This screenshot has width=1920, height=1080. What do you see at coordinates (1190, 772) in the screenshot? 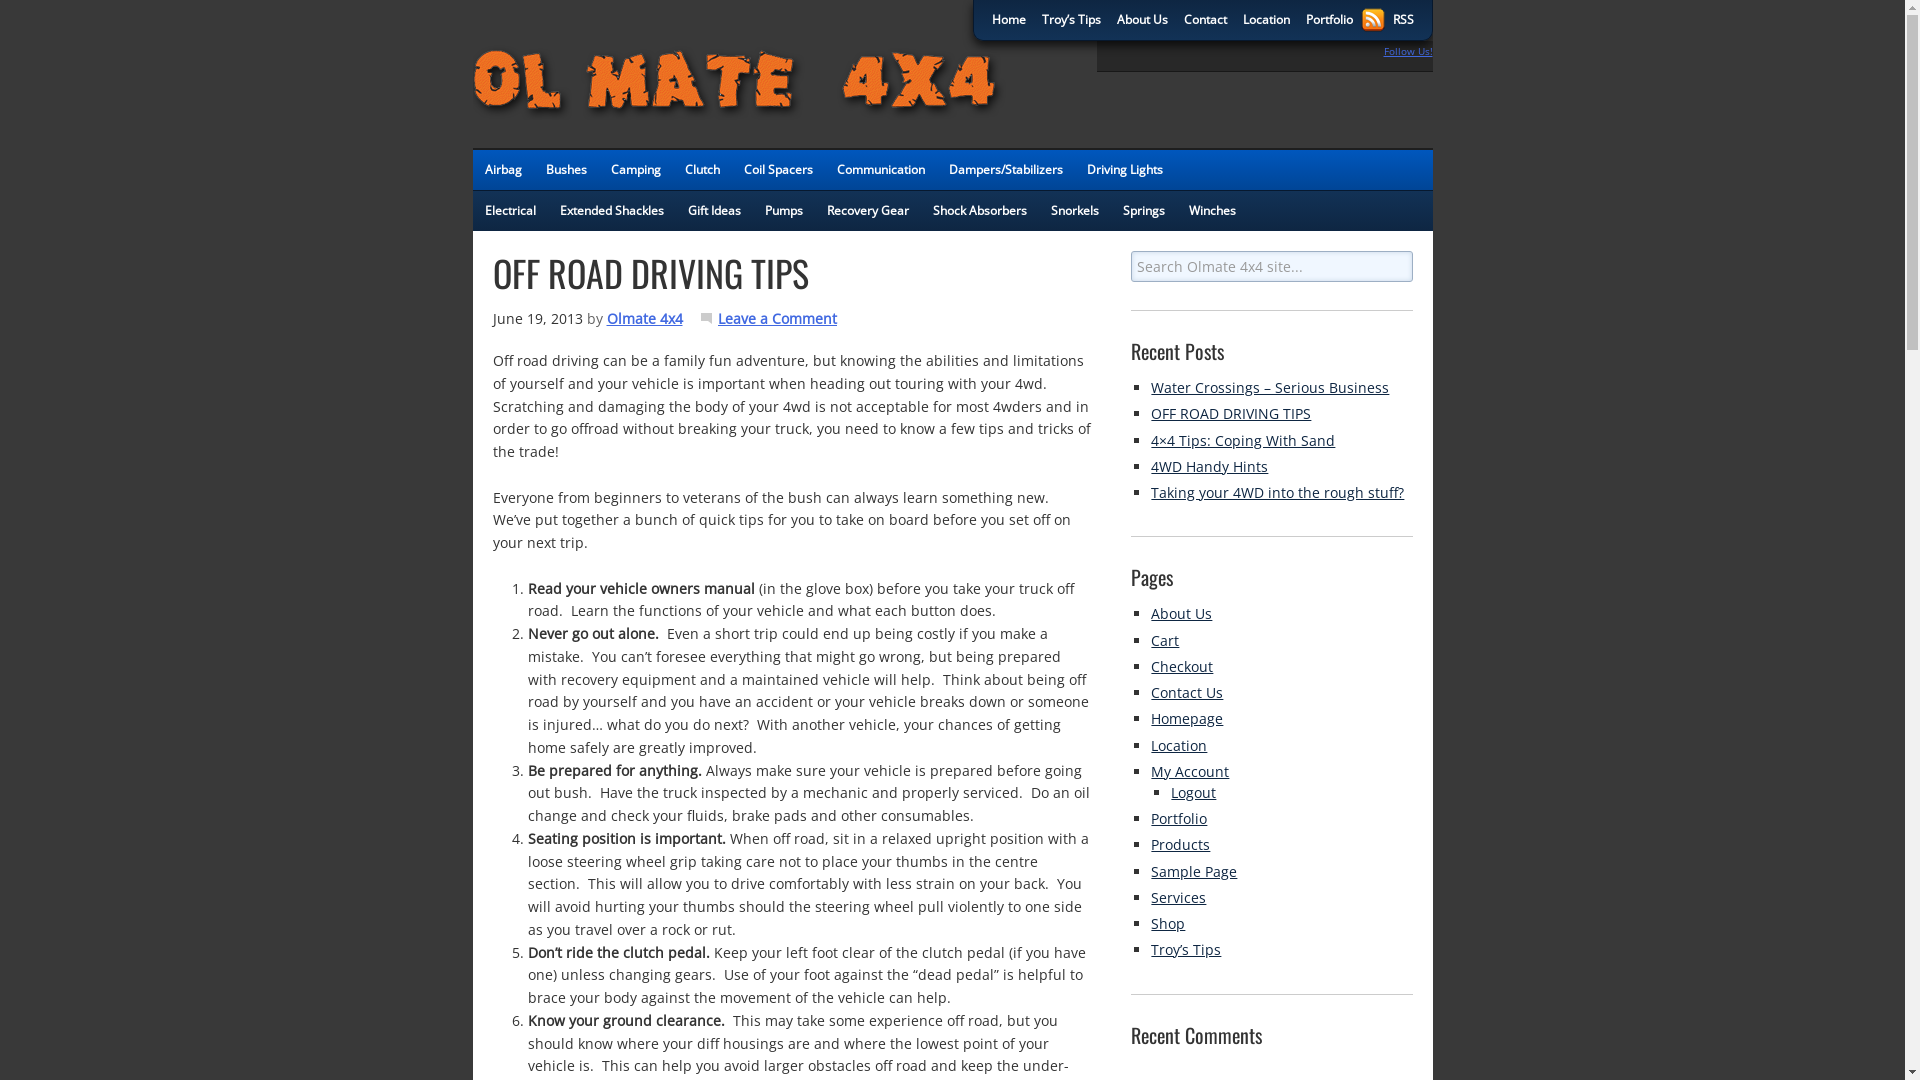
I see `My Account` at bounding box center [1190, 772].